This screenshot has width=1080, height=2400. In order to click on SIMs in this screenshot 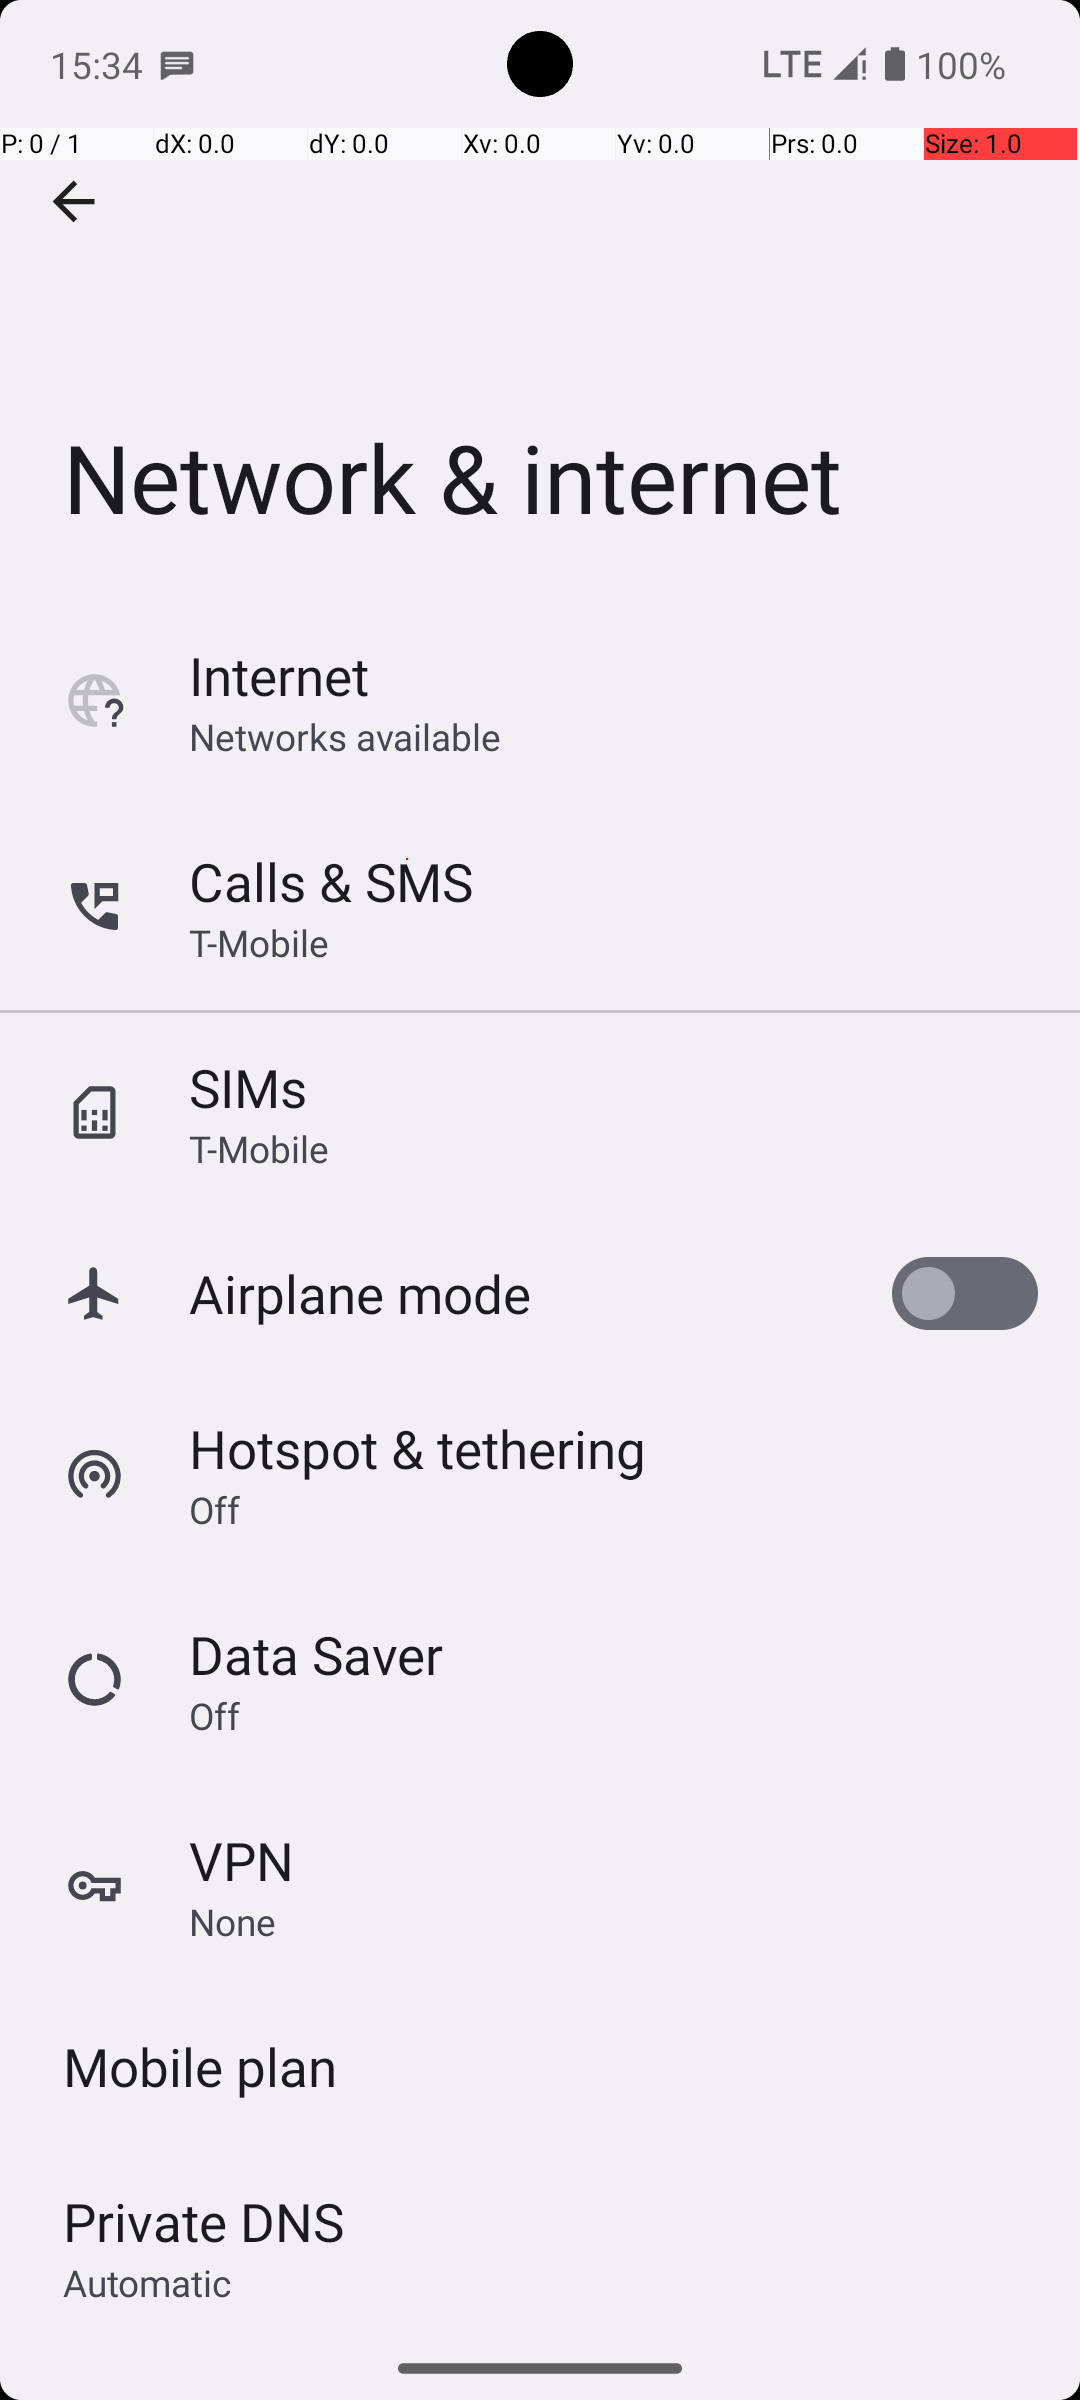, I will do `click(248, 1088)`.